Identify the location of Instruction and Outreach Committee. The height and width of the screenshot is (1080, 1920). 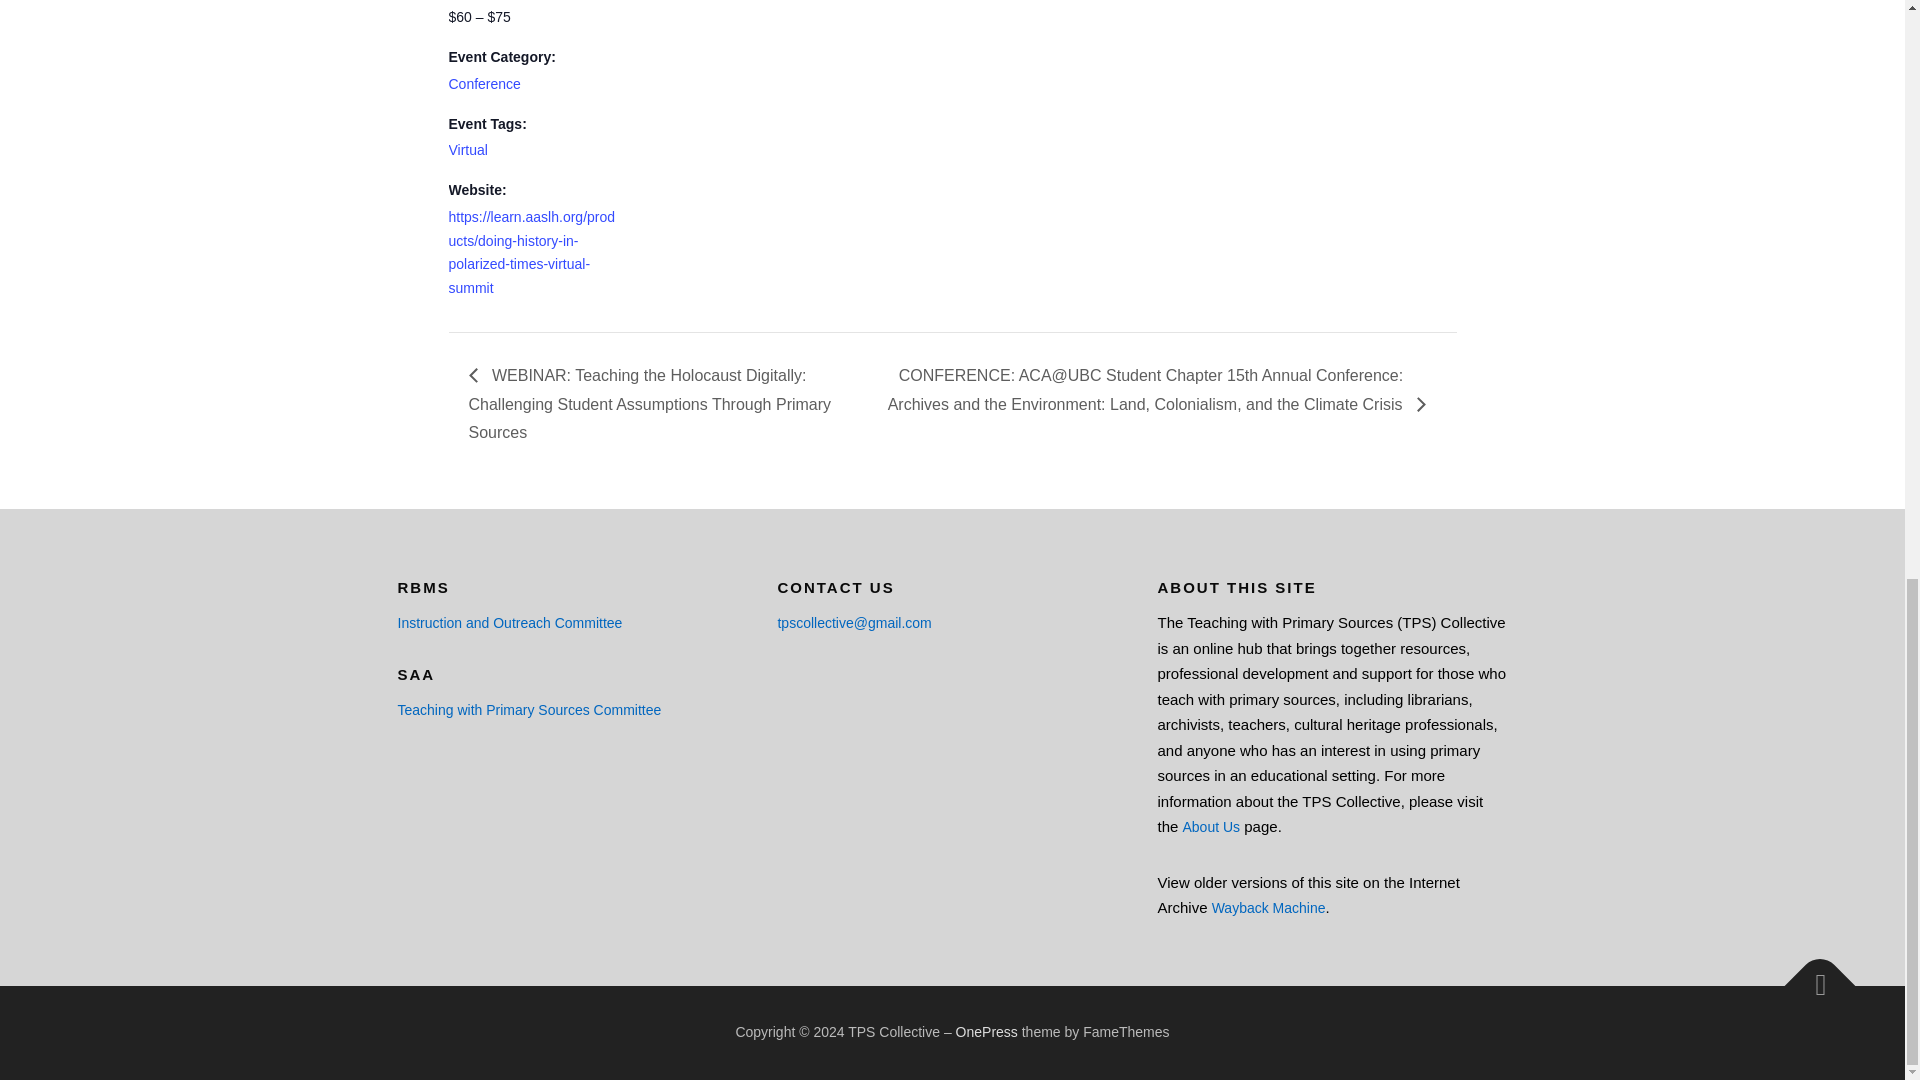
(510, 622).